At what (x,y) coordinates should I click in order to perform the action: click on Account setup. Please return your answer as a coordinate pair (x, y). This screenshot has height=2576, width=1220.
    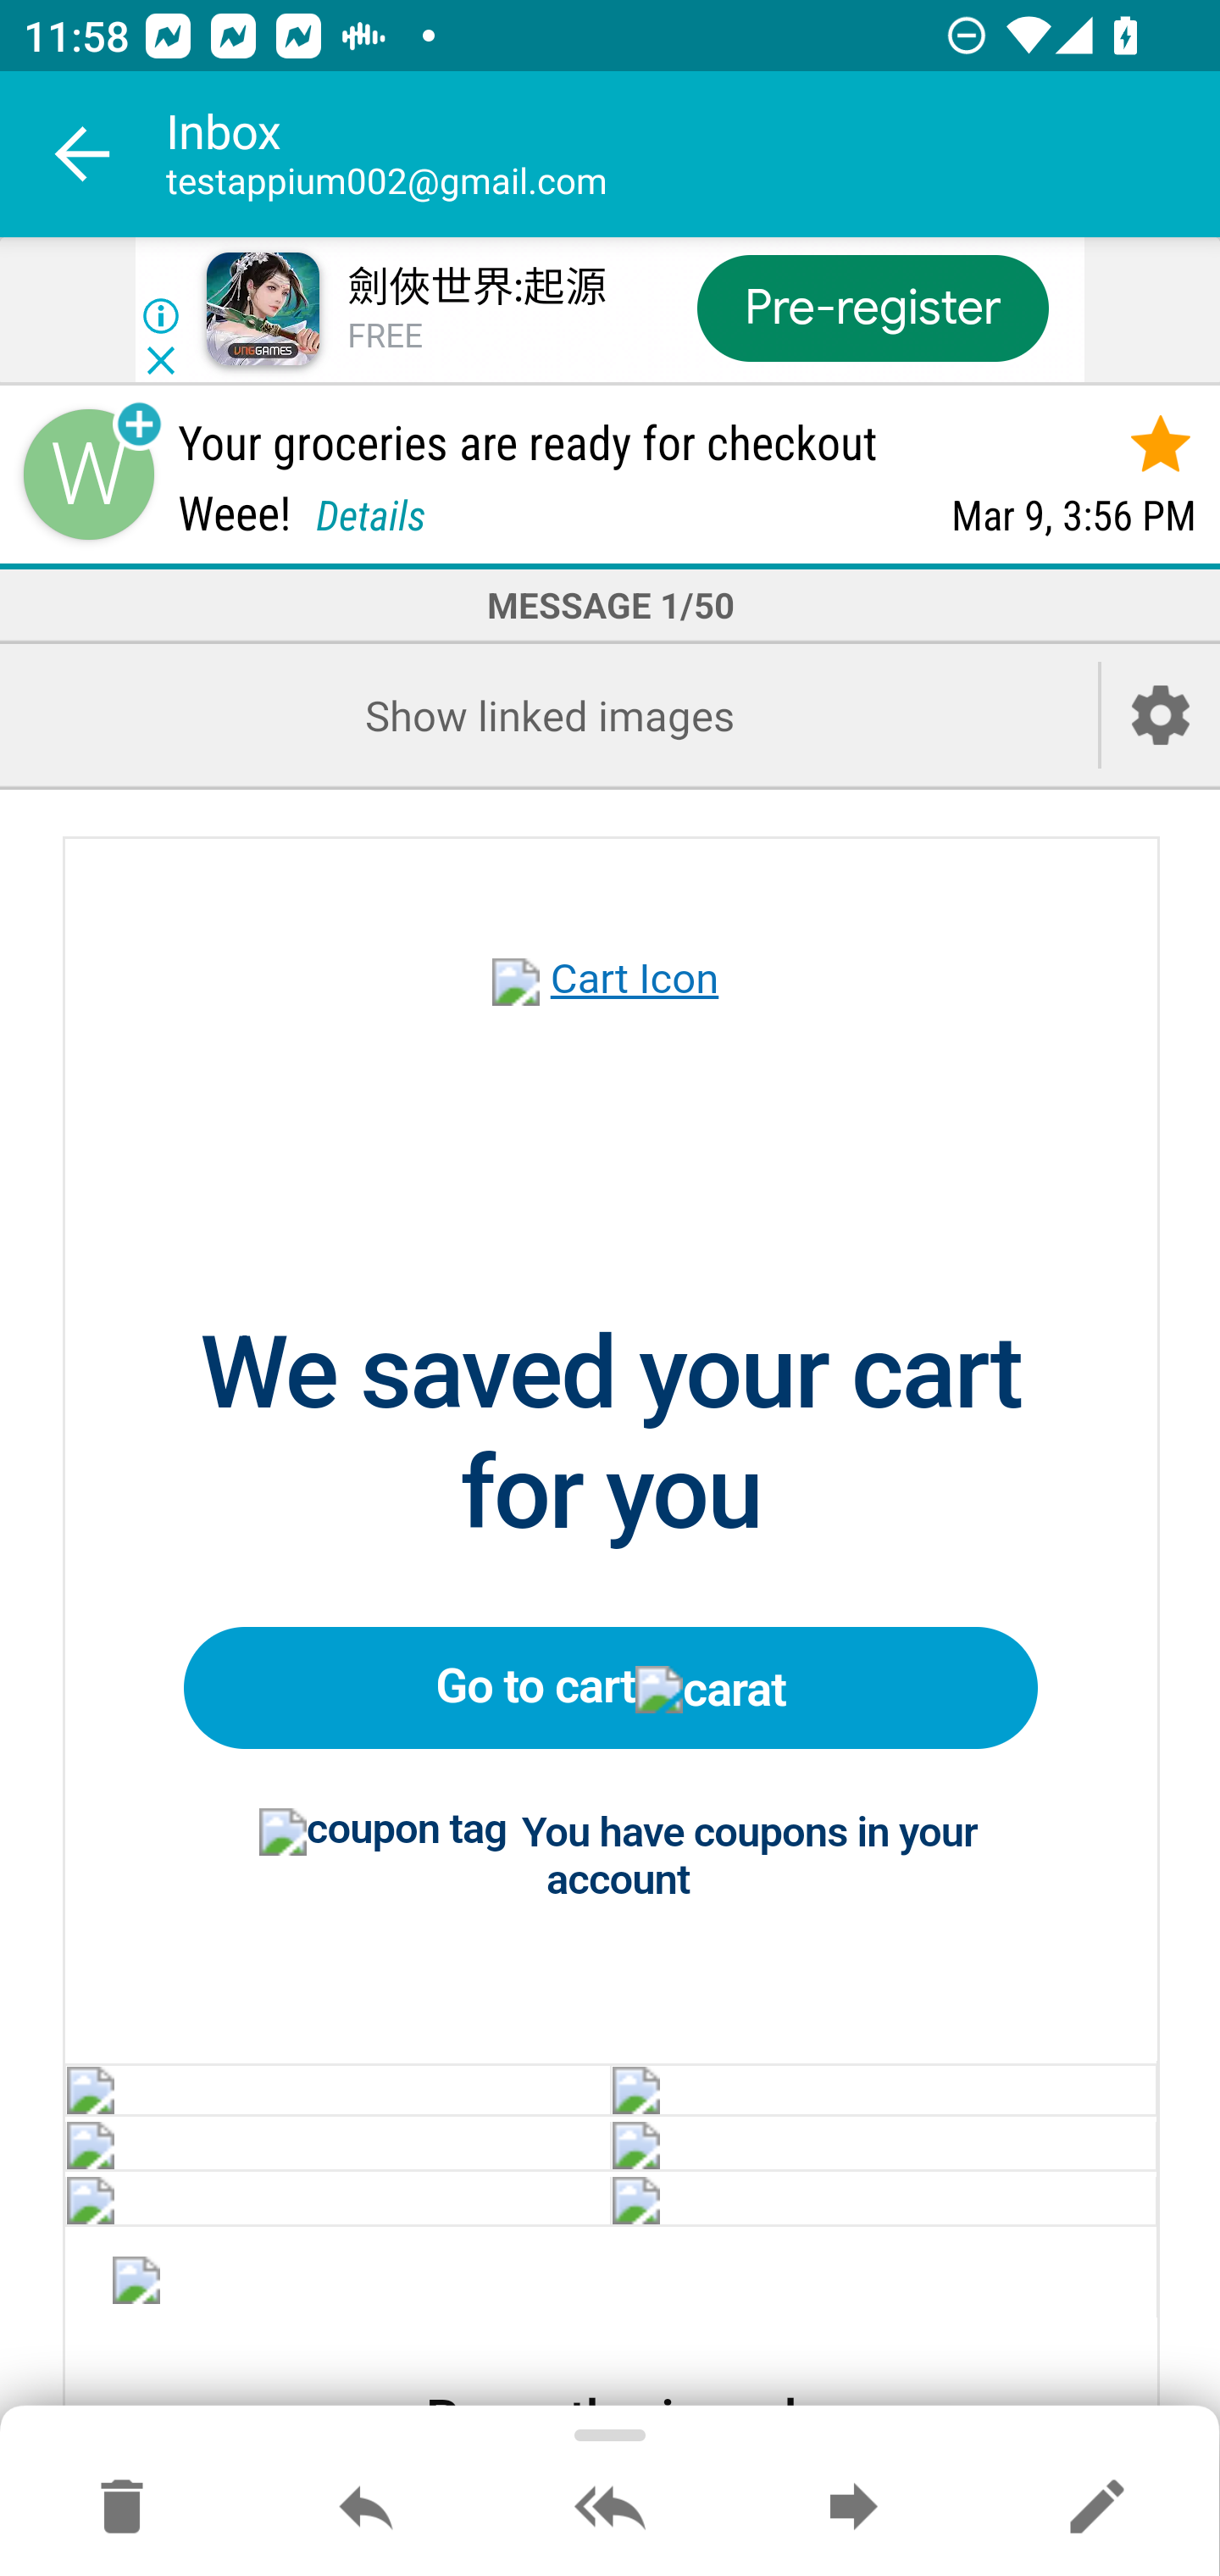
    Looking at the image, I should click on (1161, 715).